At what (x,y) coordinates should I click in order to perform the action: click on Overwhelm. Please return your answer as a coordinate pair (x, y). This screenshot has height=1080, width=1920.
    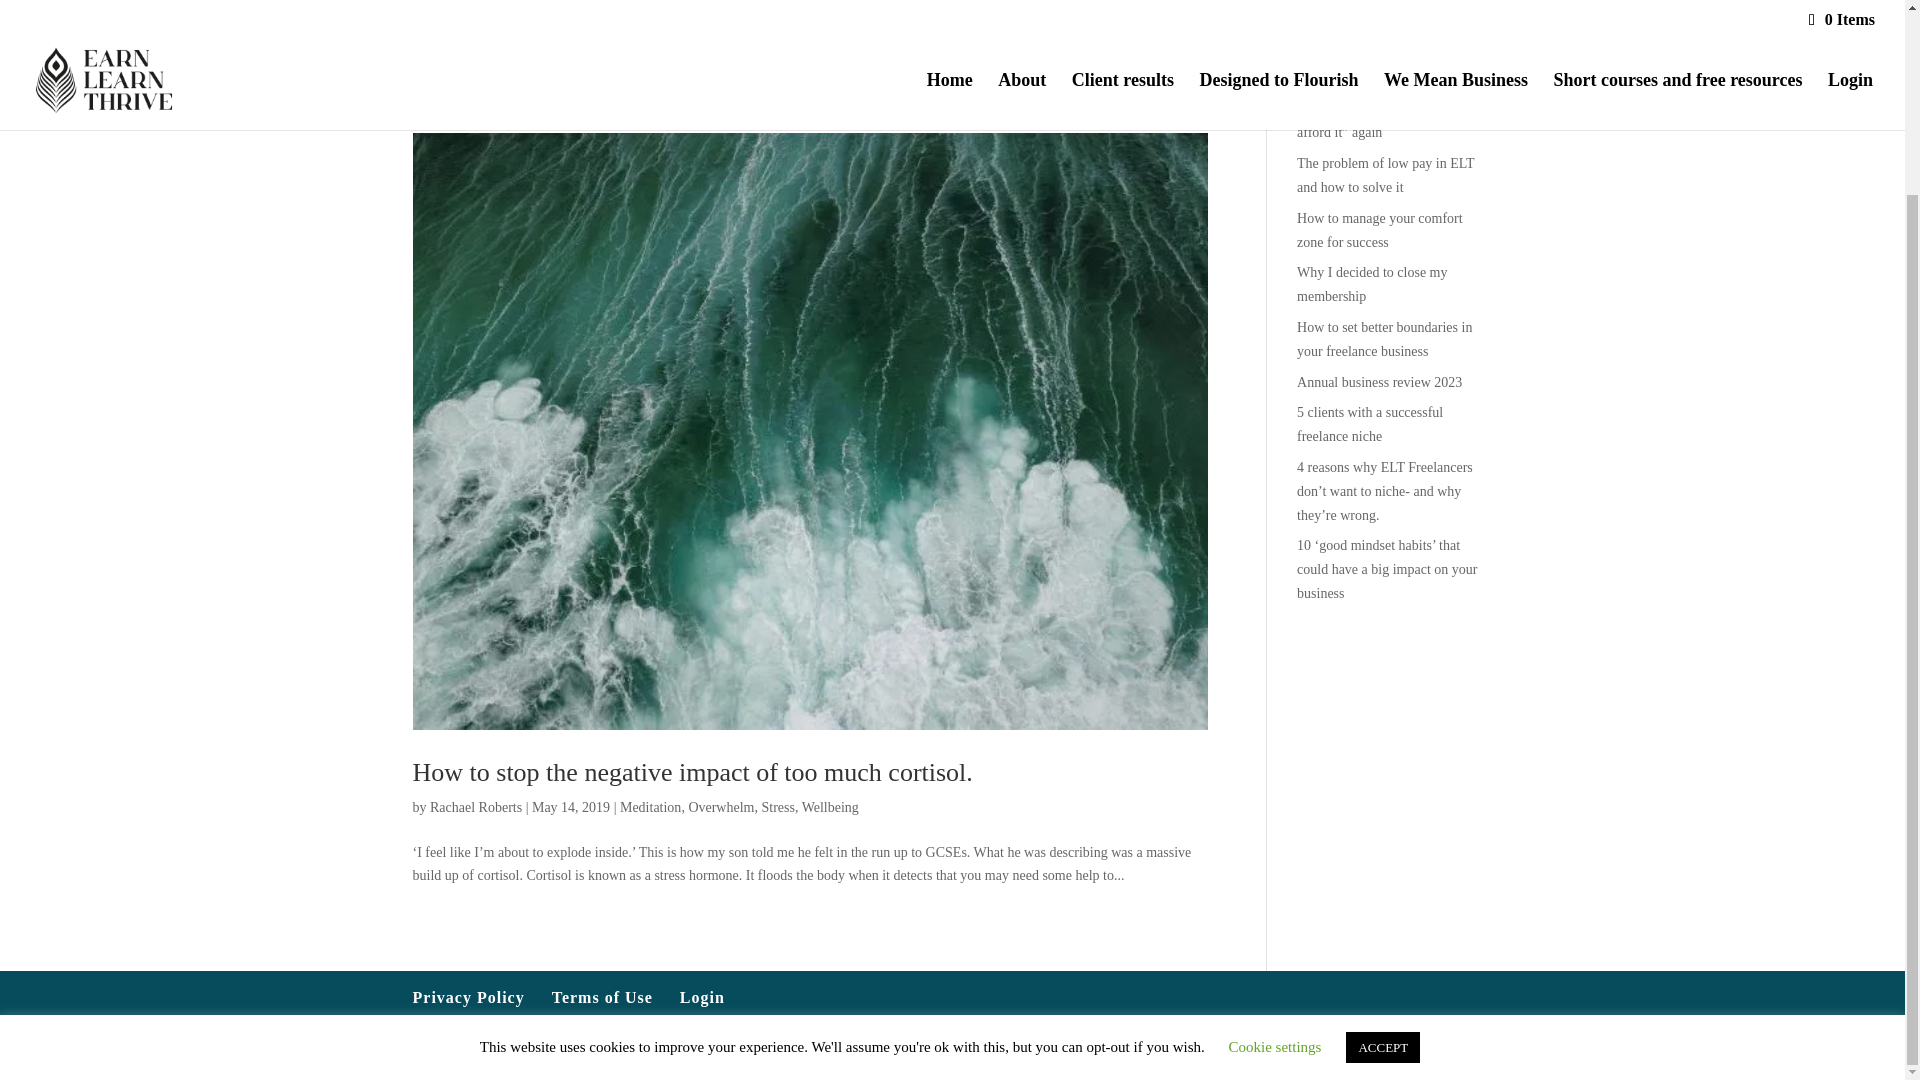
    Looking at the image, I should click on (720, 808).